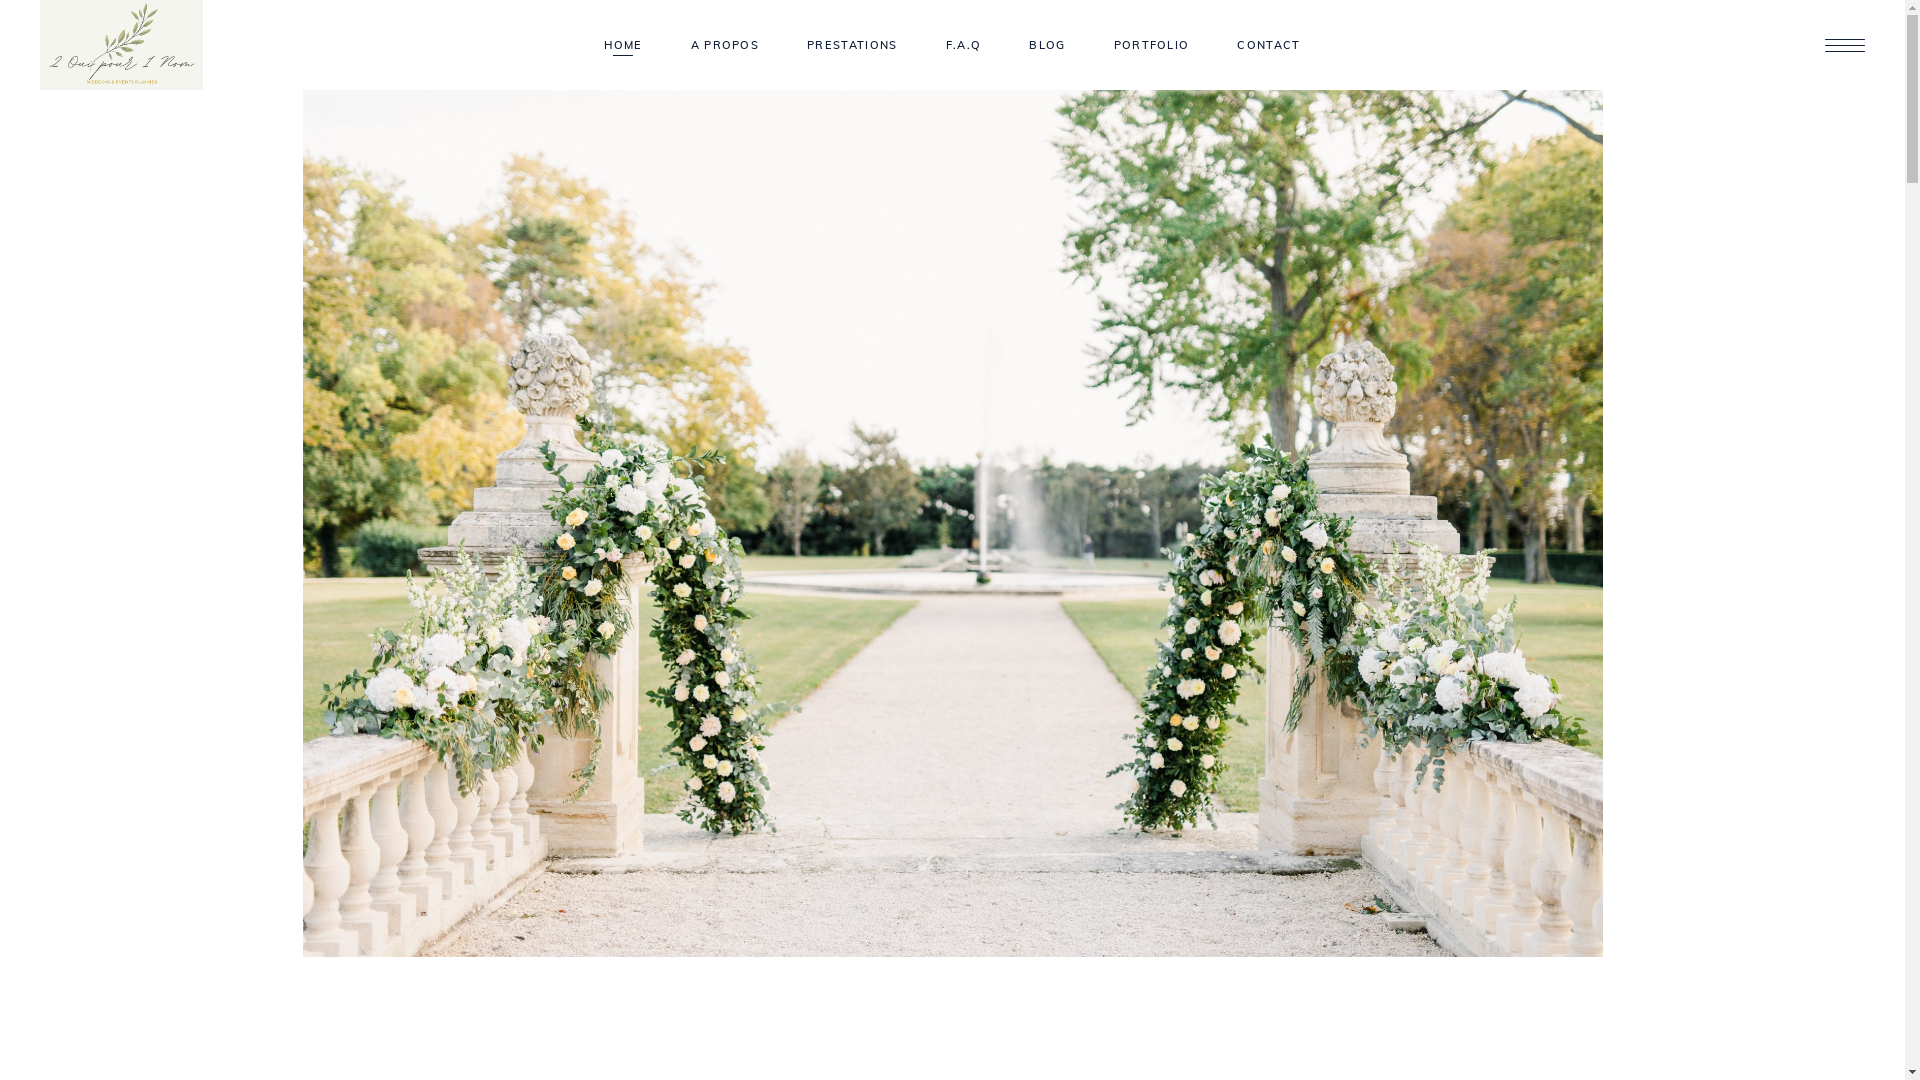 This screenshot has height=1080, width=1920. I want to click on F.A.Q, so click(964, 46).